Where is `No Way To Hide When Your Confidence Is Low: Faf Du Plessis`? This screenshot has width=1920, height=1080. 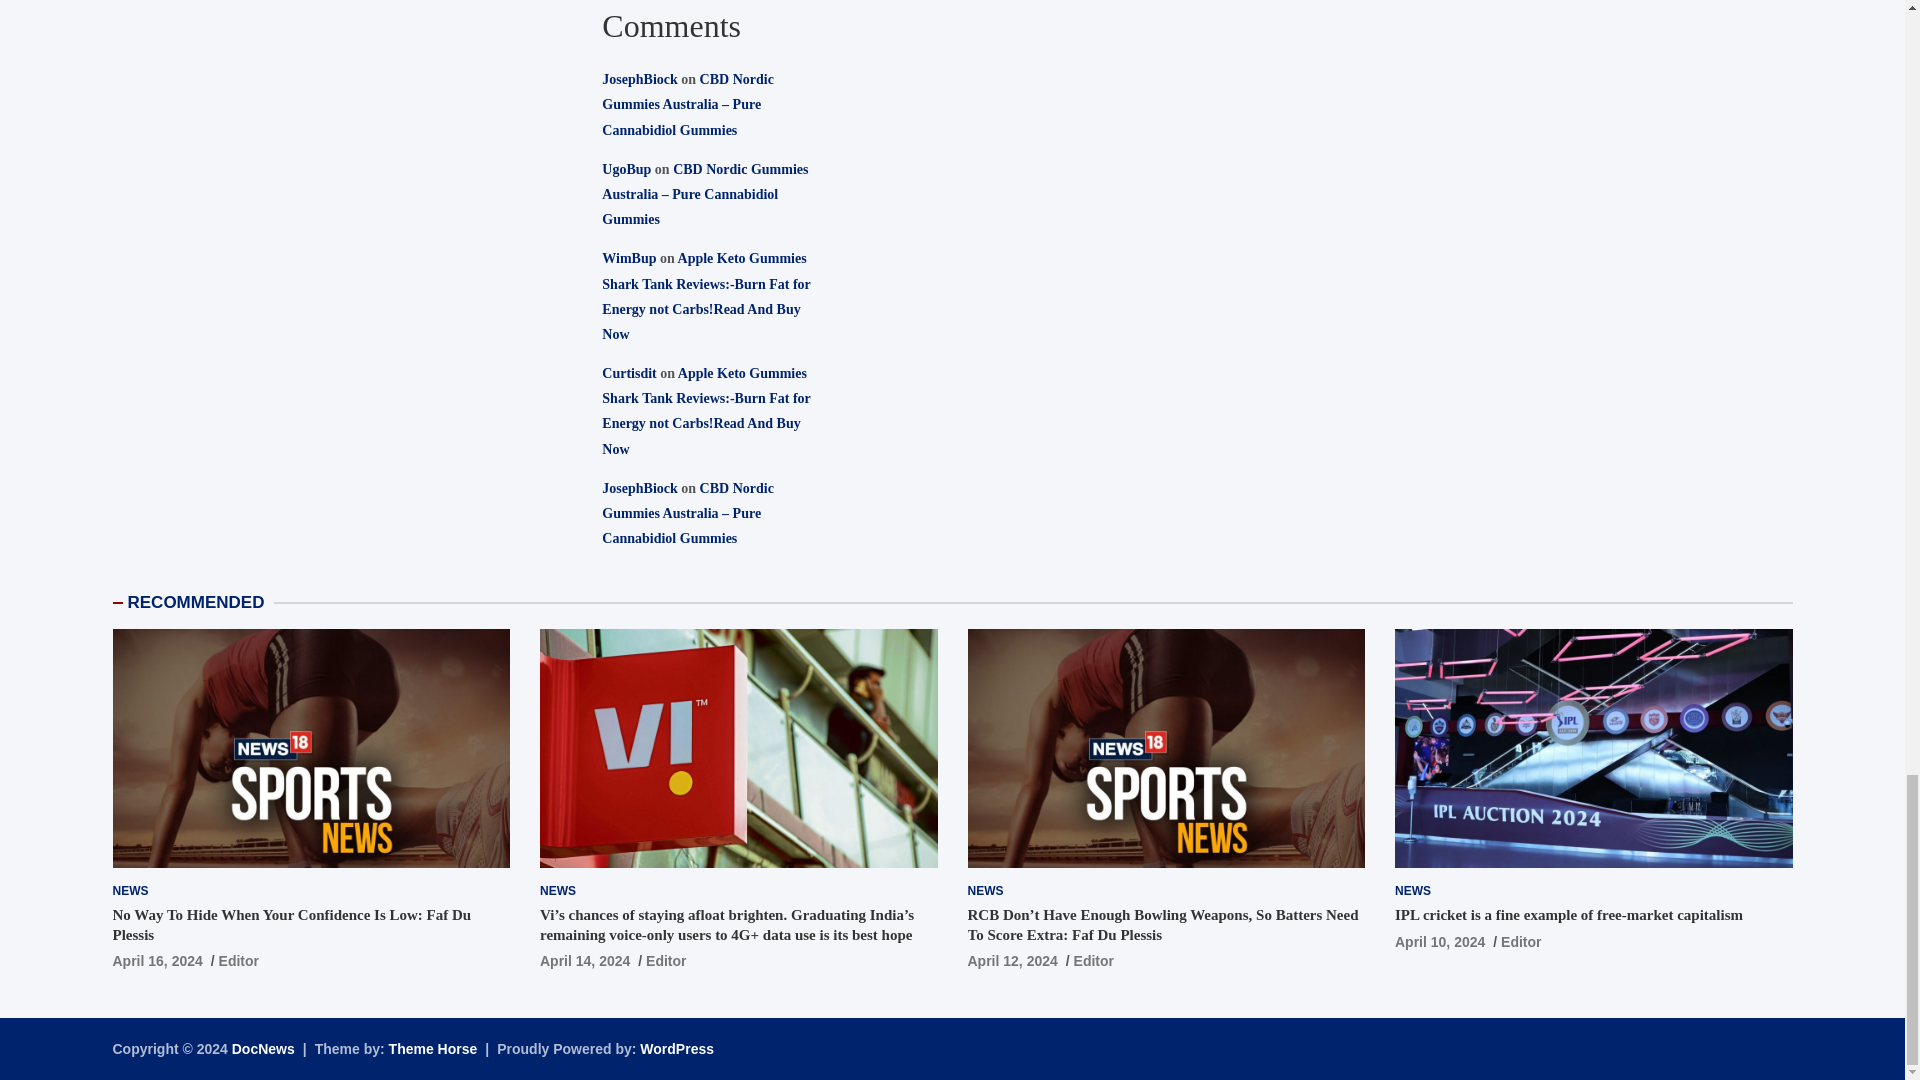
No Way To Hide When Your Confidence Is Low: Faf Du Plessis is located at coordinates (156, 960).